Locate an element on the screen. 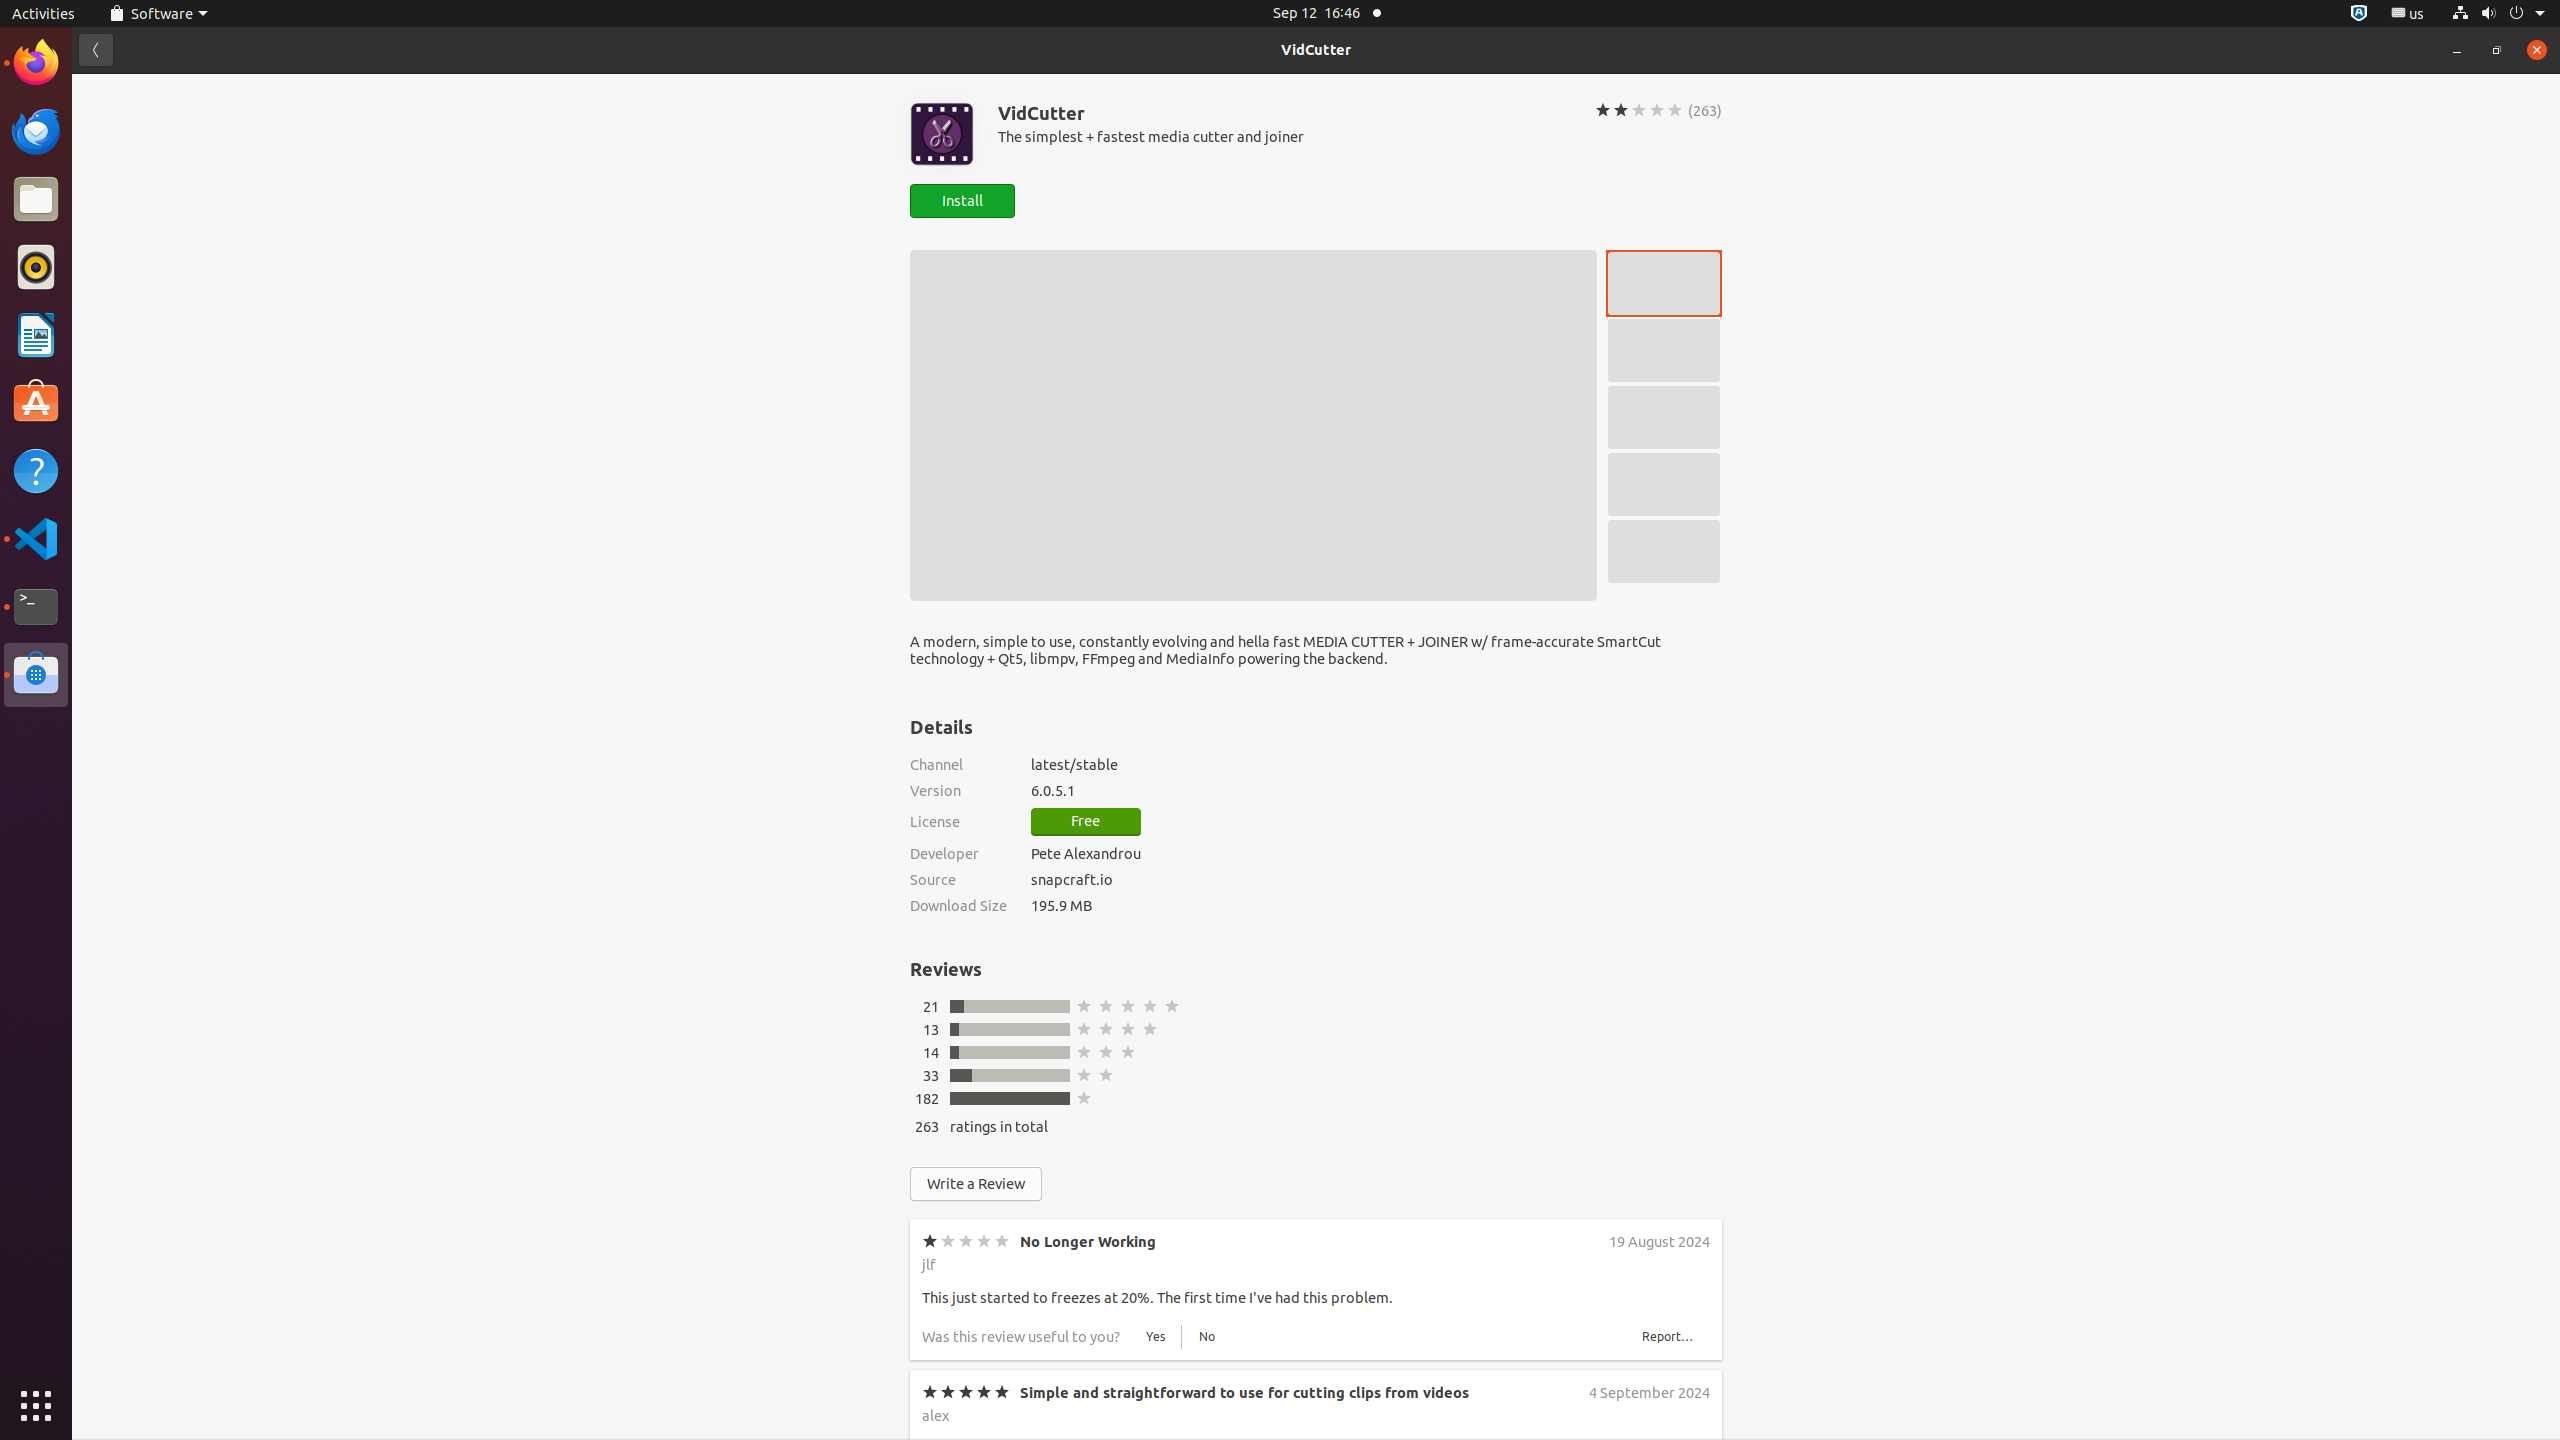 The image size is (2560, 1440). Source is located at coordinates (958, 880).